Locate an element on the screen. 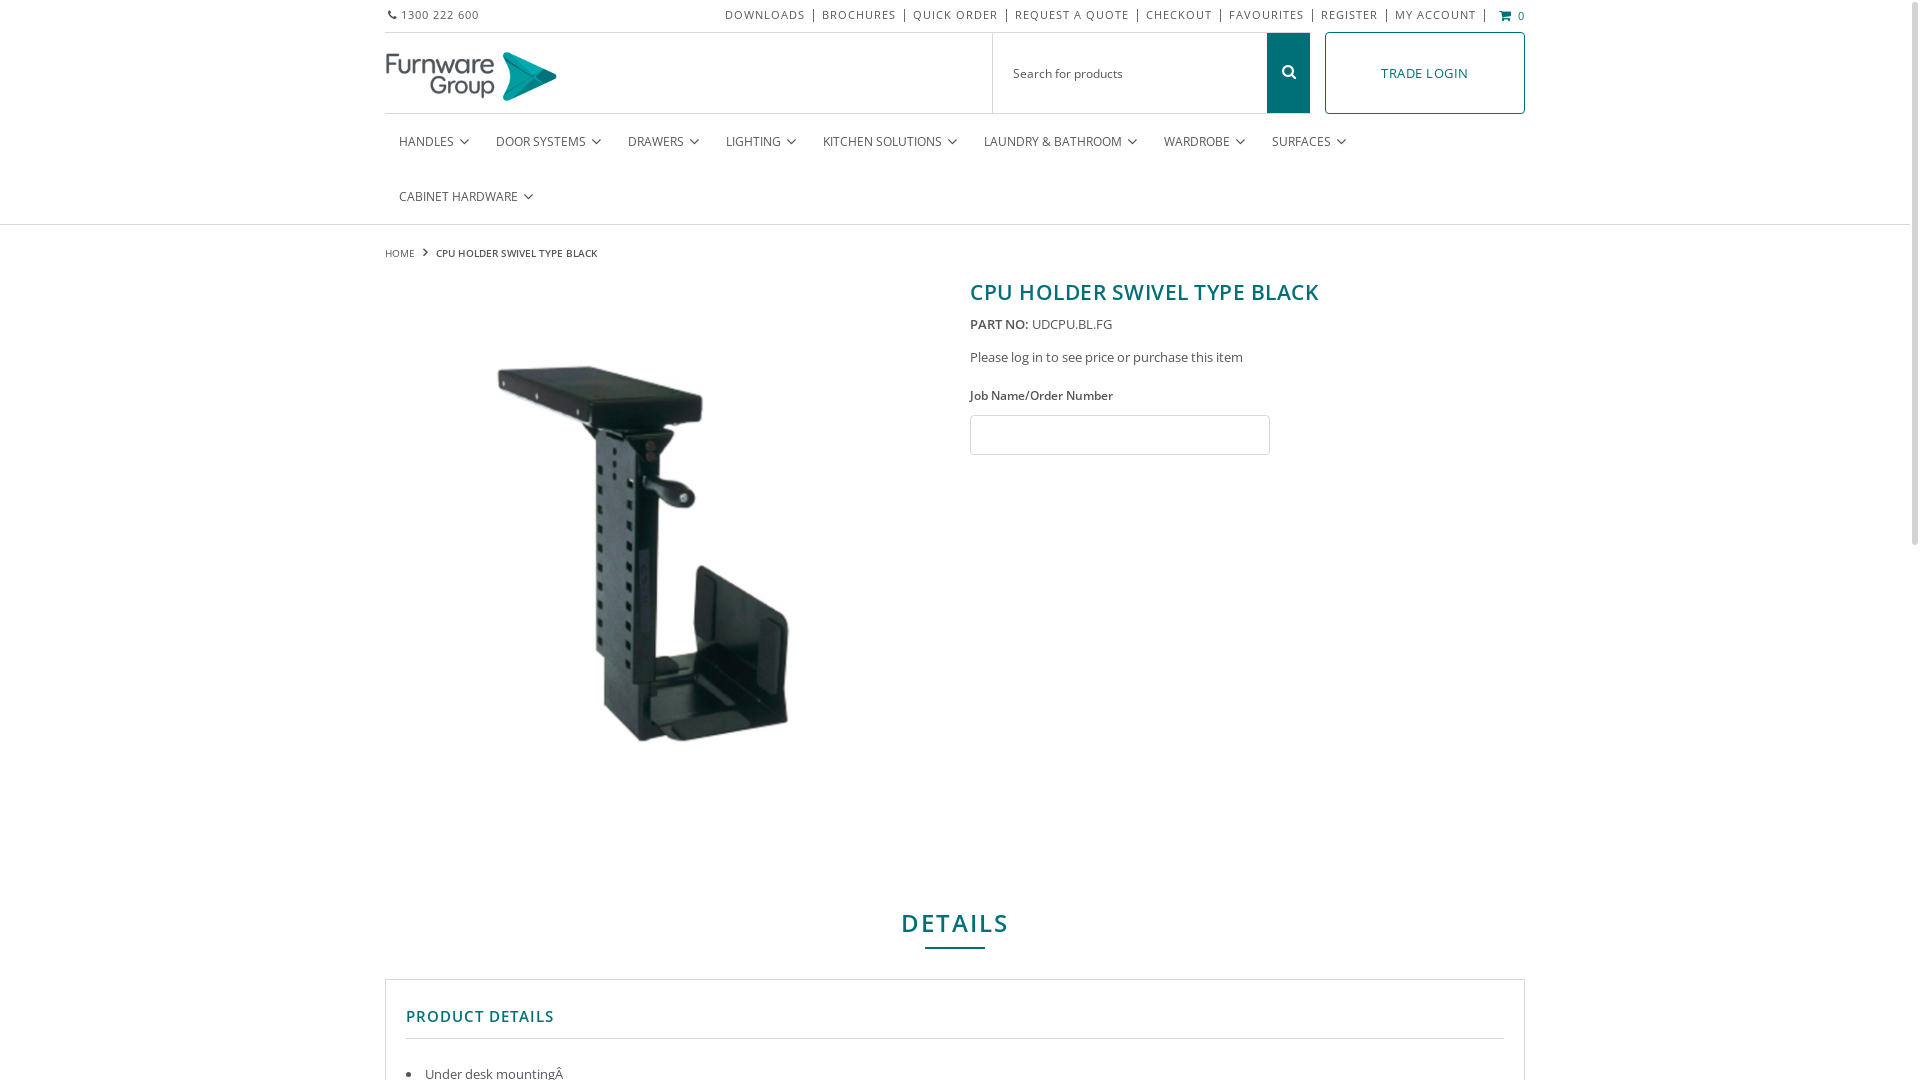 Image resolution: width=1920 pixels, height=1080 pixels. DOWNLOADS is located at coordinates (765, 14).